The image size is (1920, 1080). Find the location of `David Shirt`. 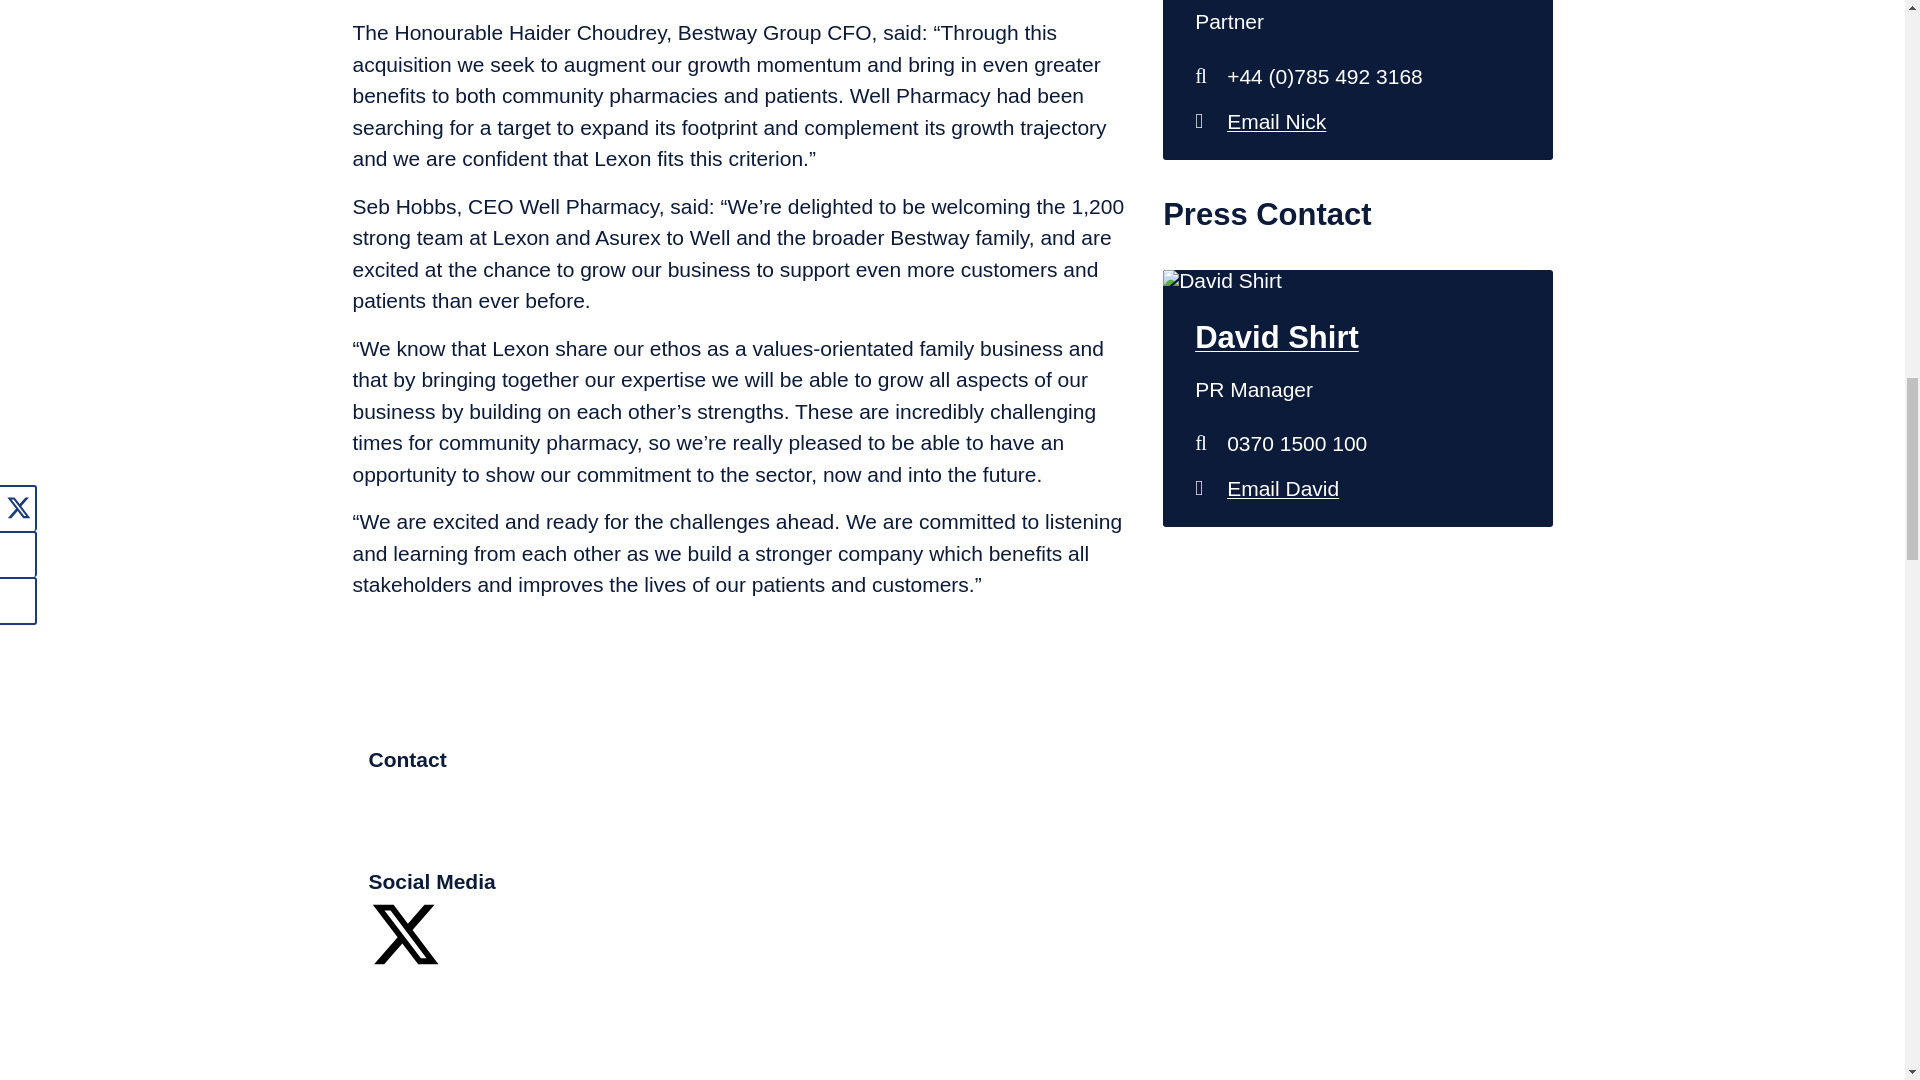

David Shirt is located at coordinates (1357, 488).